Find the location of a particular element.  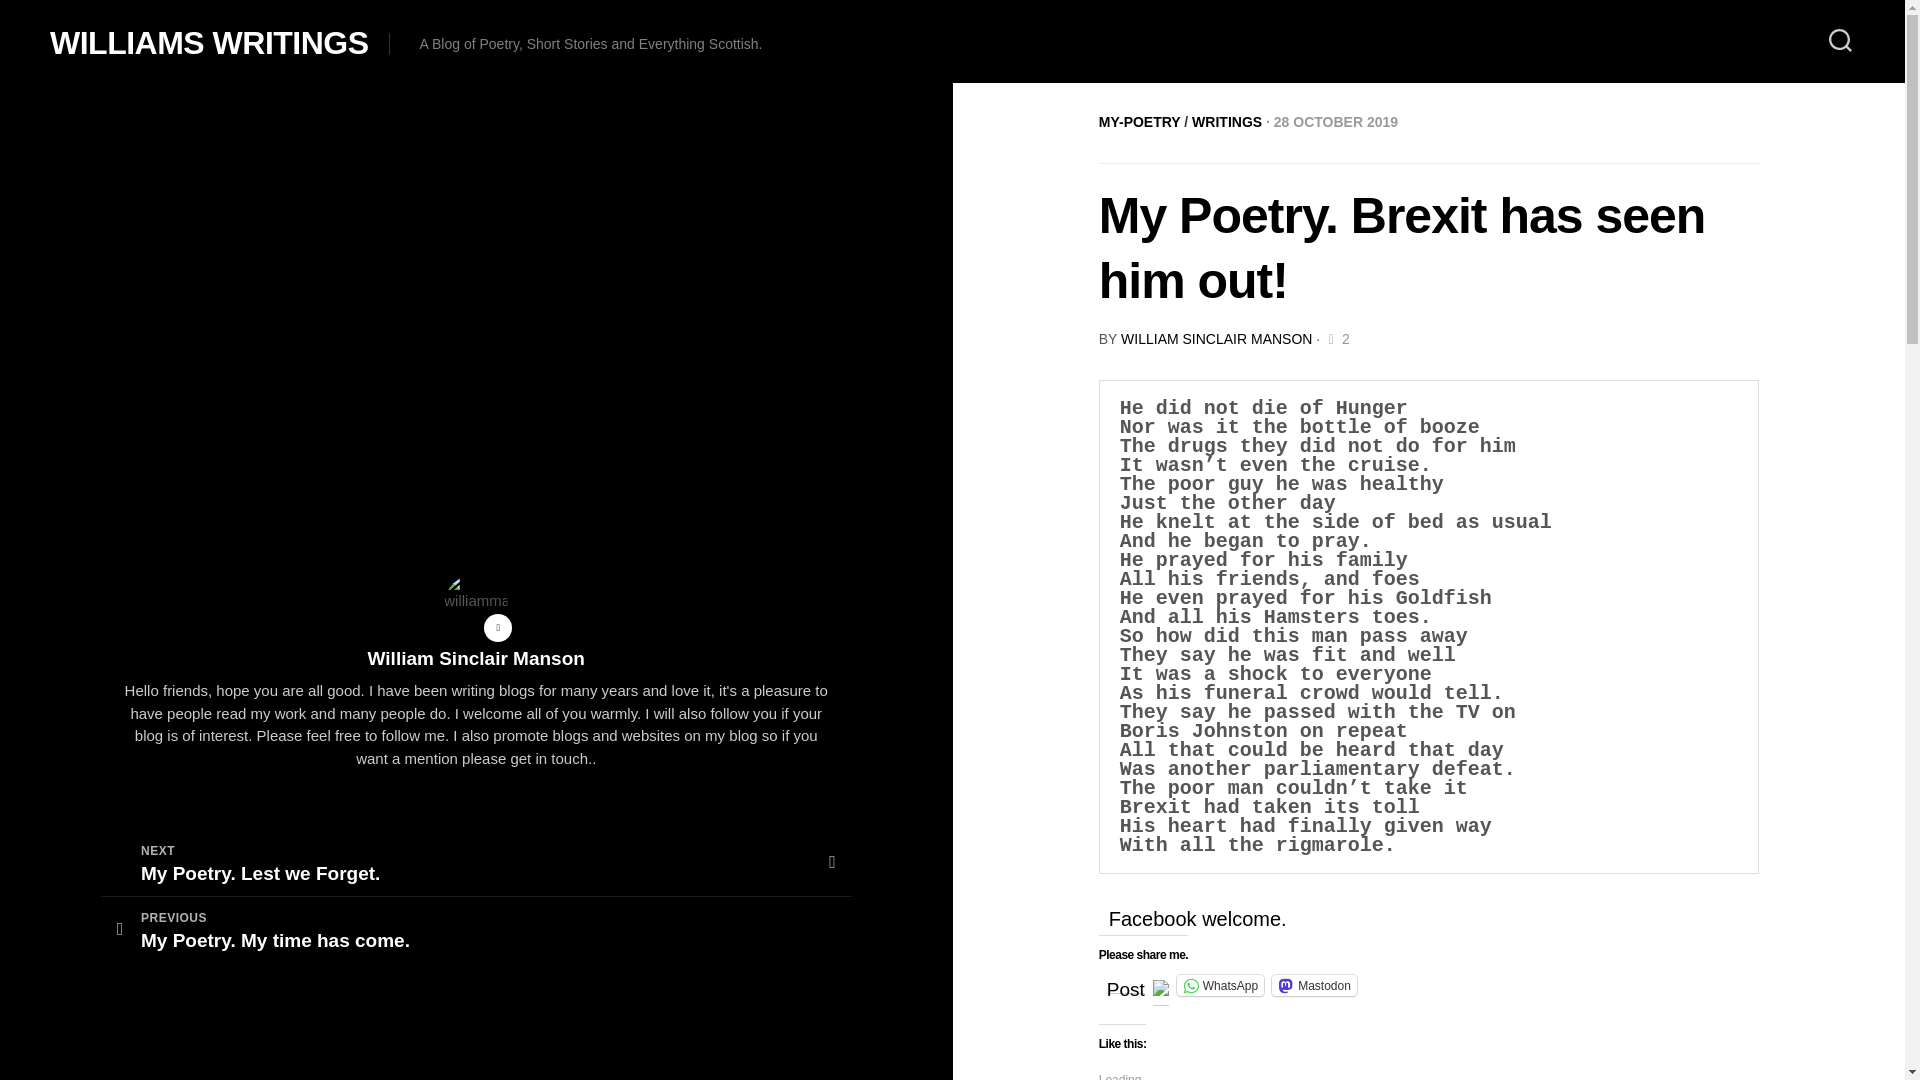

Posts by William Sinclair Manson is located at coordinates (476, 862).